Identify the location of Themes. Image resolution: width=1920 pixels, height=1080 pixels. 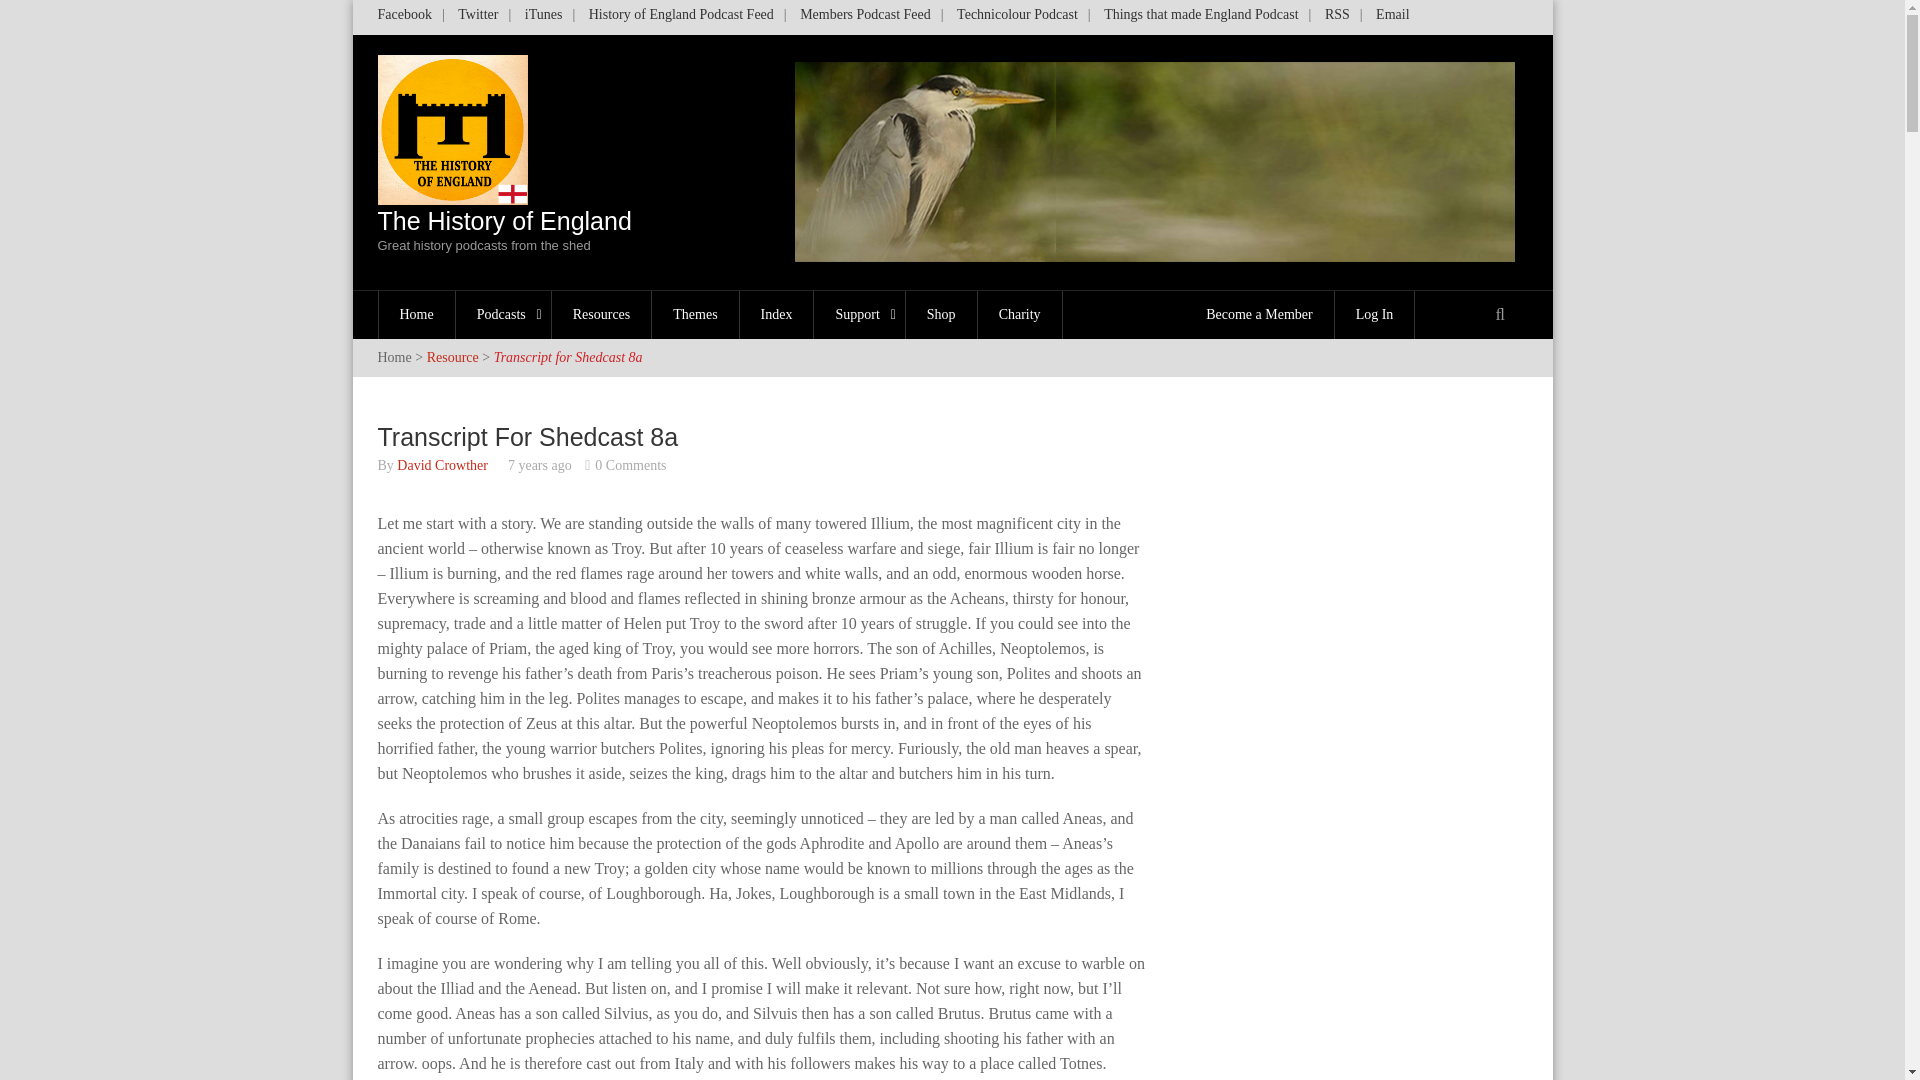
(696, 314).